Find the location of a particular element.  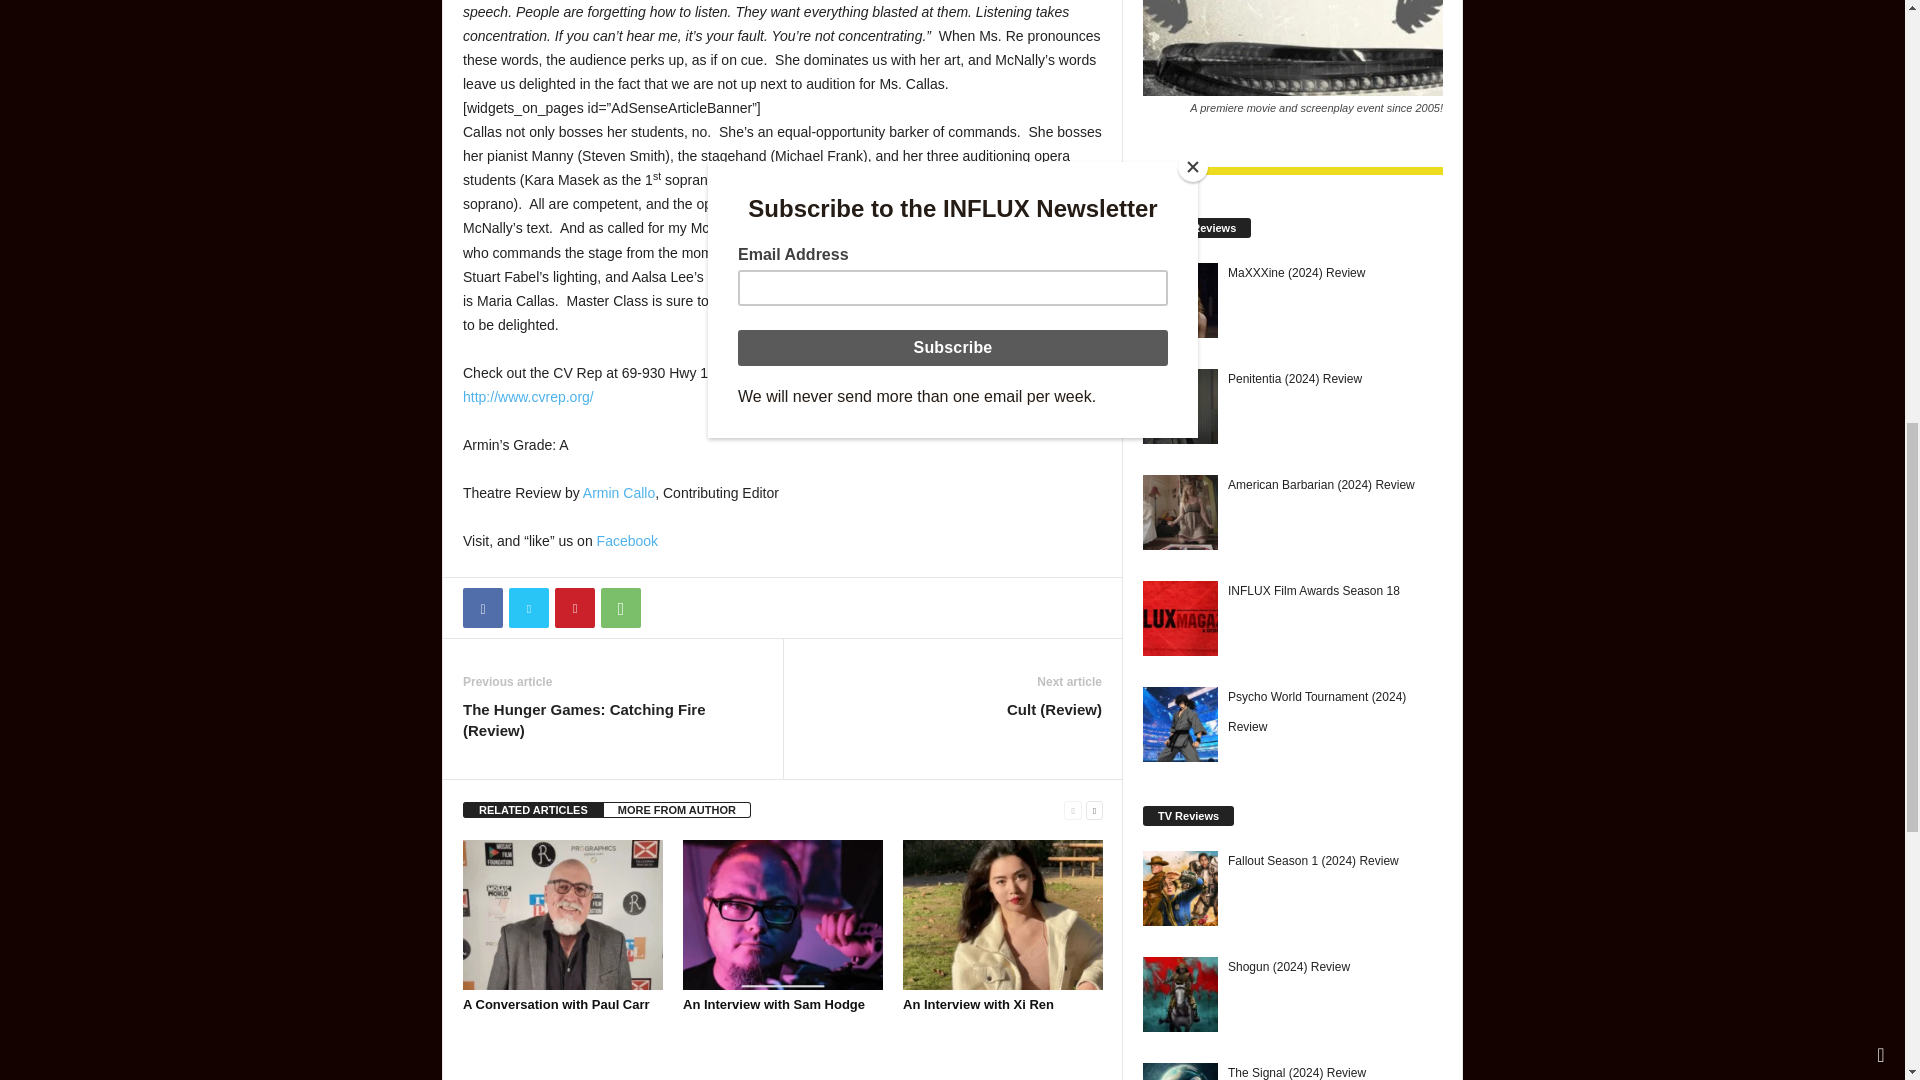

Facebook is located at coordinates (482, 607).